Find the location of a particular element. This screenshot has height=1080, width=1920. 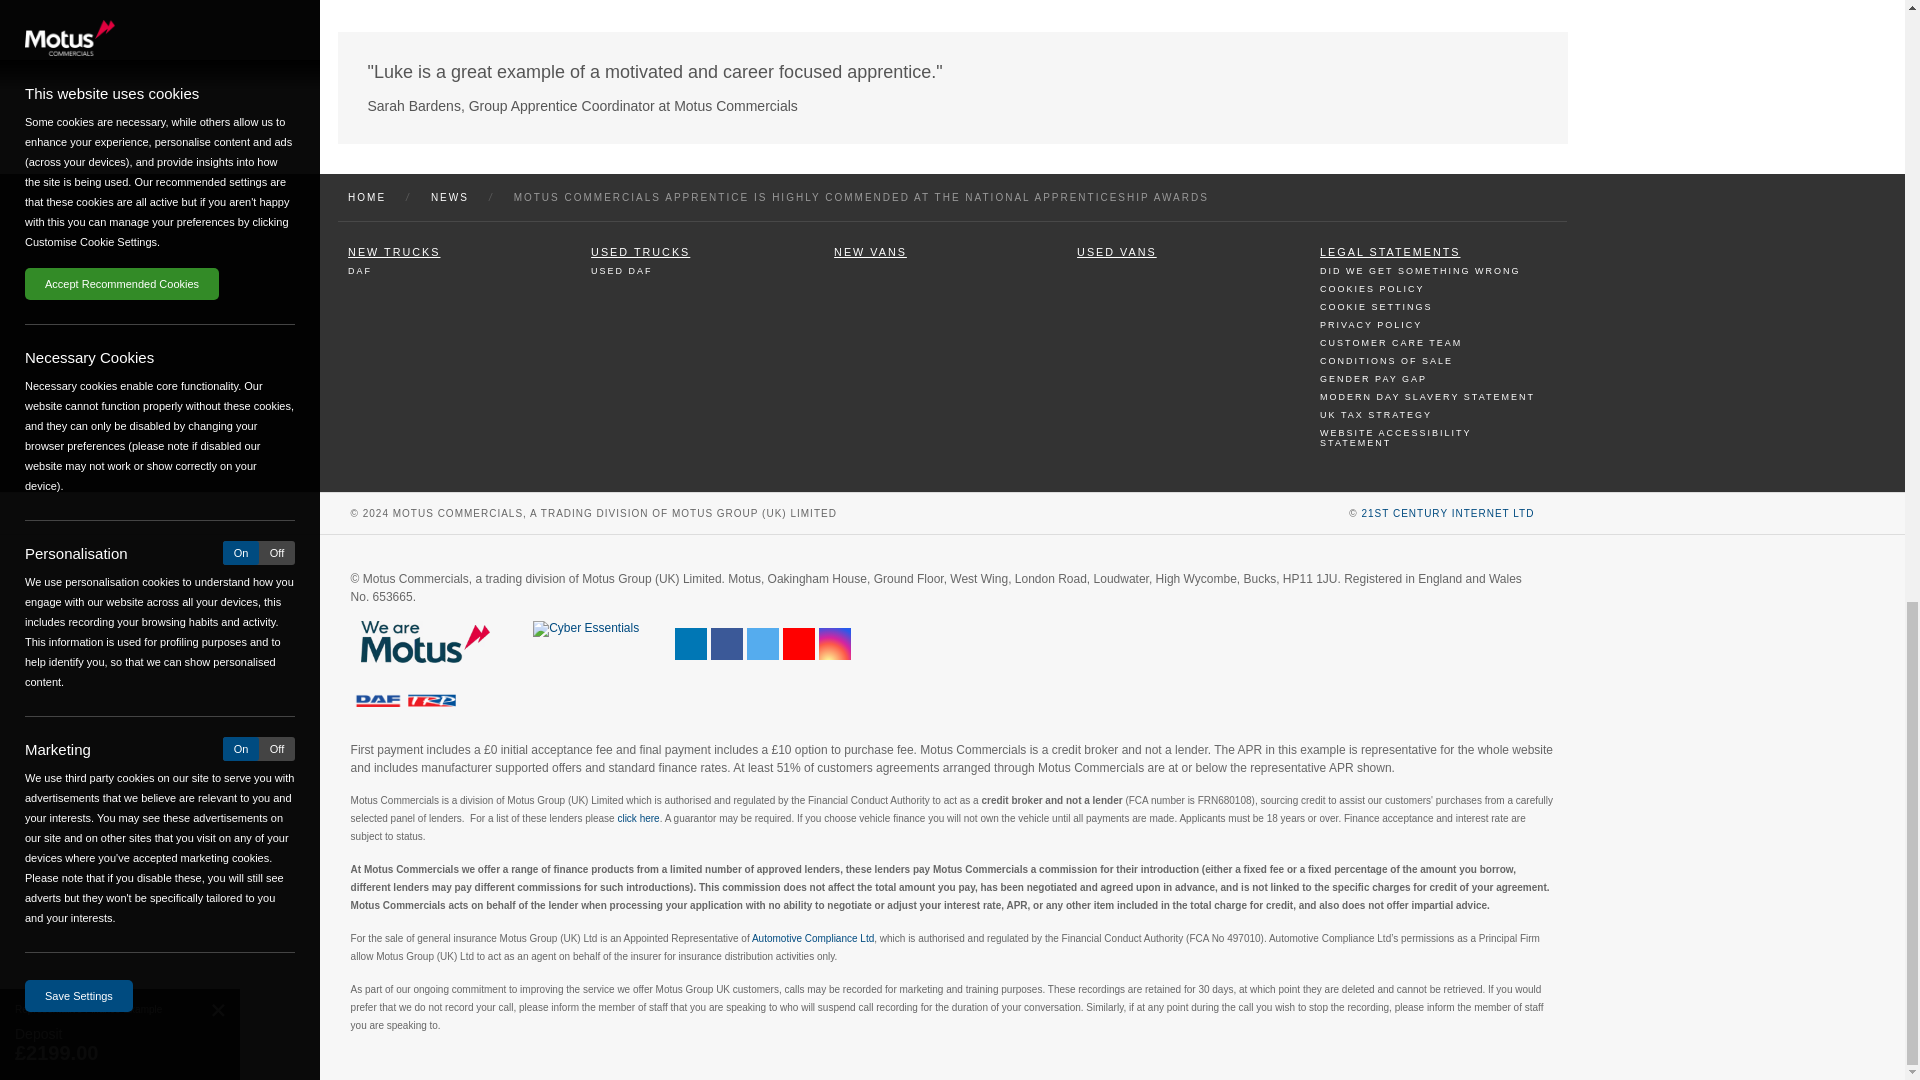

Motus Commercials on Facebook is located at coordinates (726, 643).